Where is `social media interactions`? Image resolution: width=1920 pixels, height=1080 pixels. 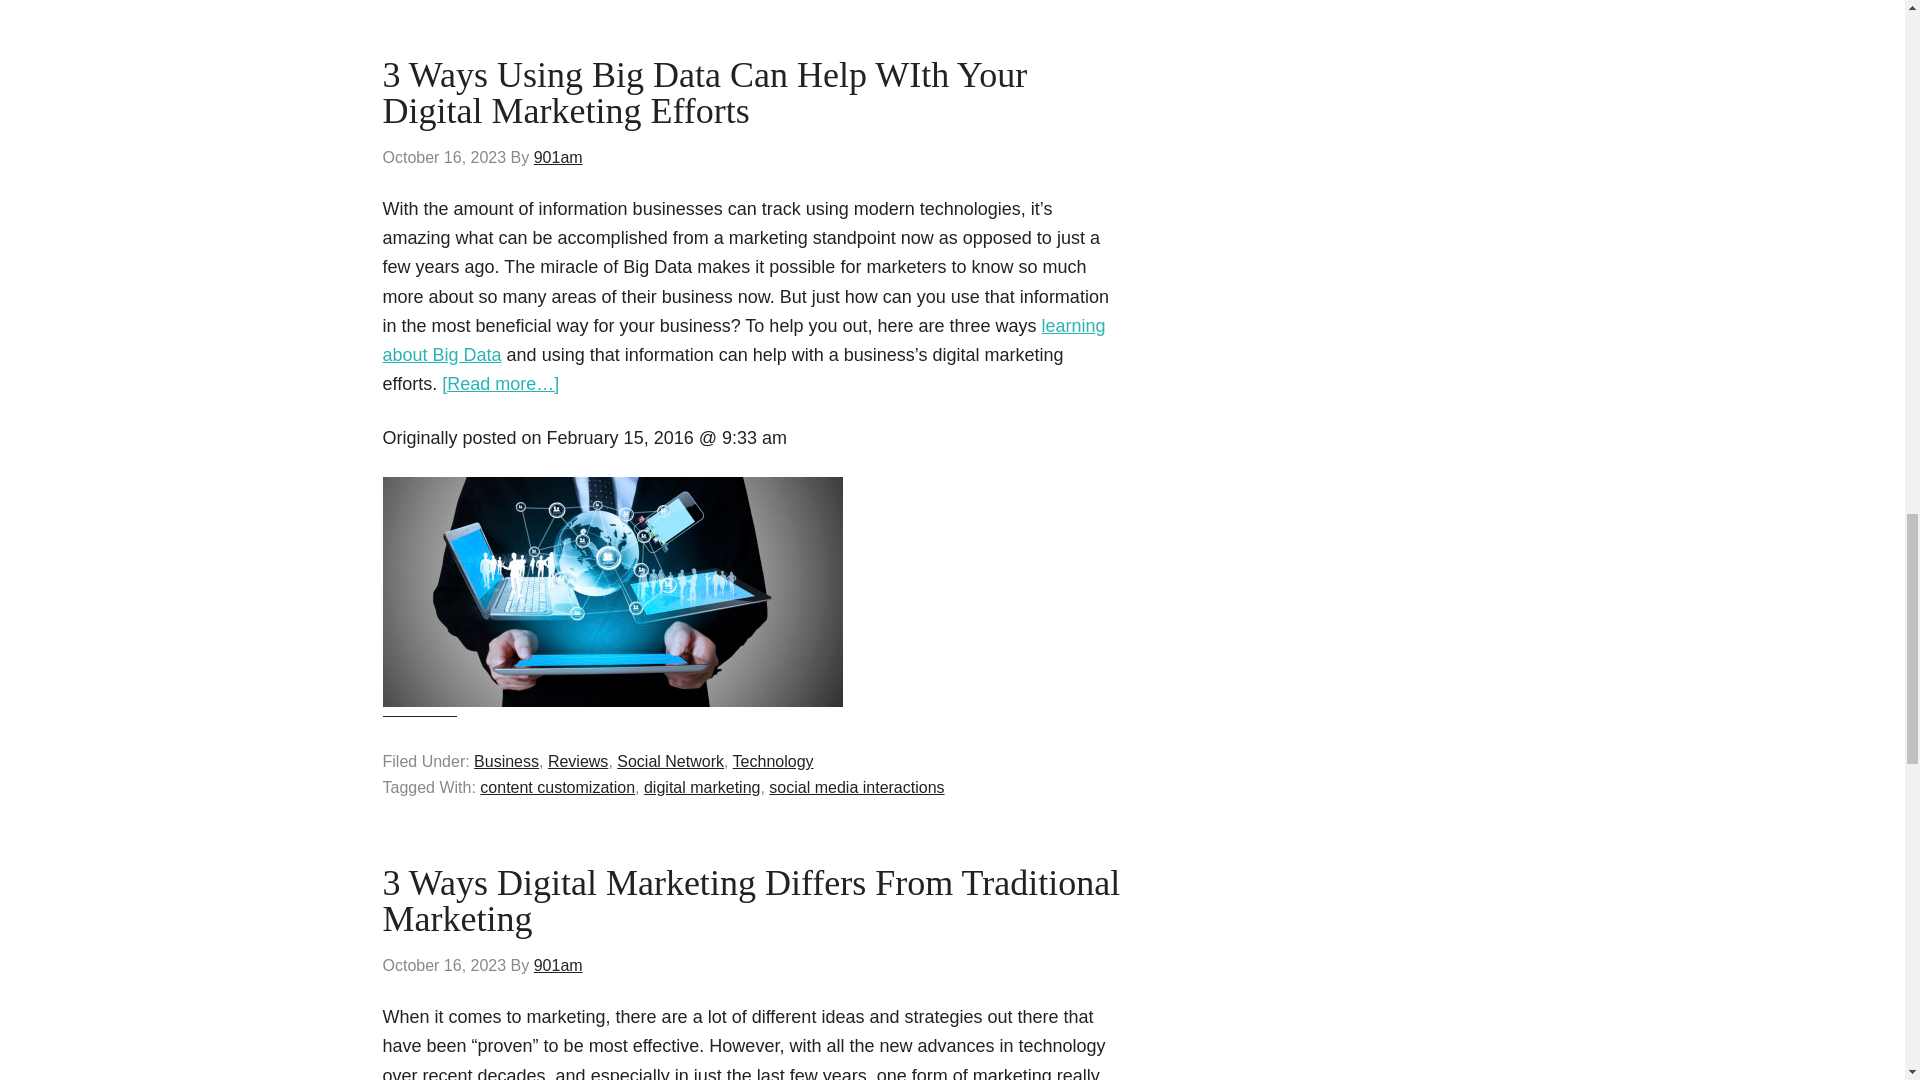 social media interactions is located at coordinates (856, 786).